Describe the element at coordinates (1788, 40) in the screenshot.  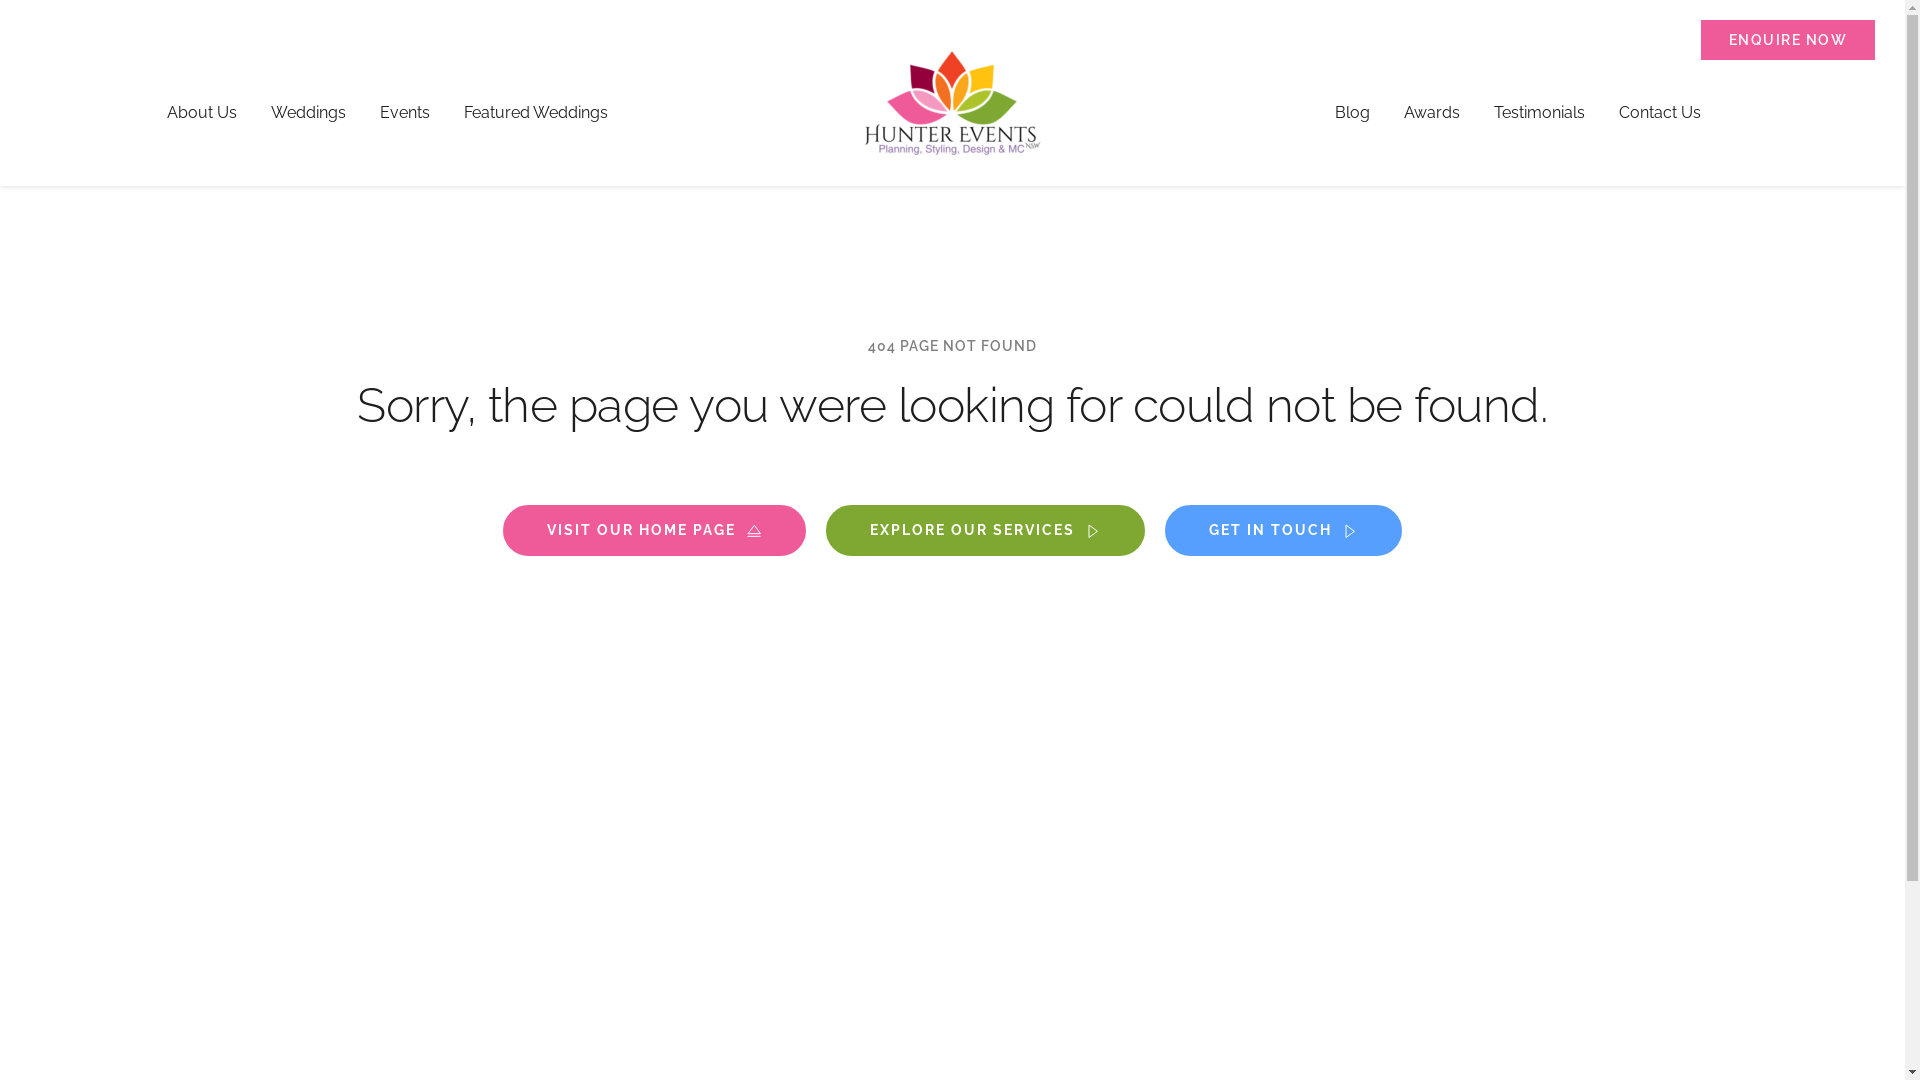
I see `ENQUIRE NOW` at that location.